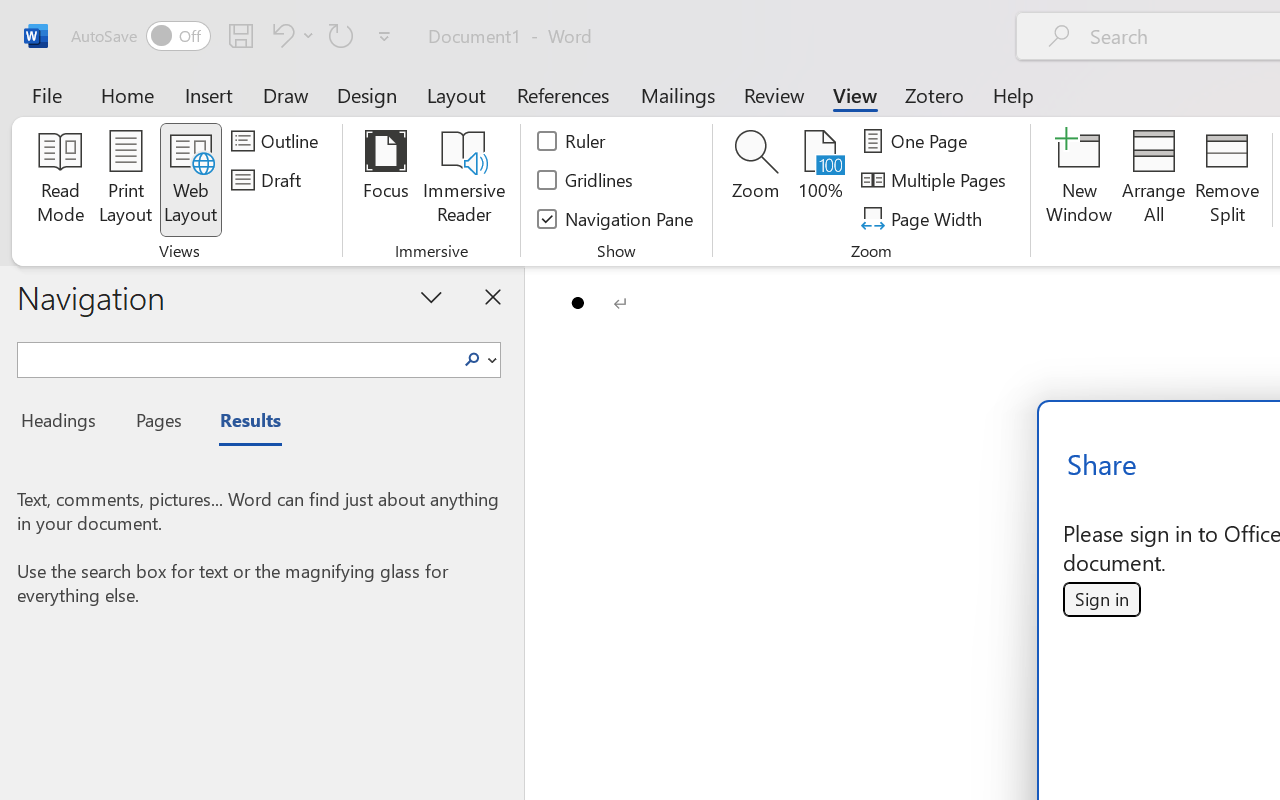 The width and height of the screenshot is (1280, 800). What do you see at coordinates (918, 141) in the screenshot?
I see `One Page` at bounding box center [918, 141].